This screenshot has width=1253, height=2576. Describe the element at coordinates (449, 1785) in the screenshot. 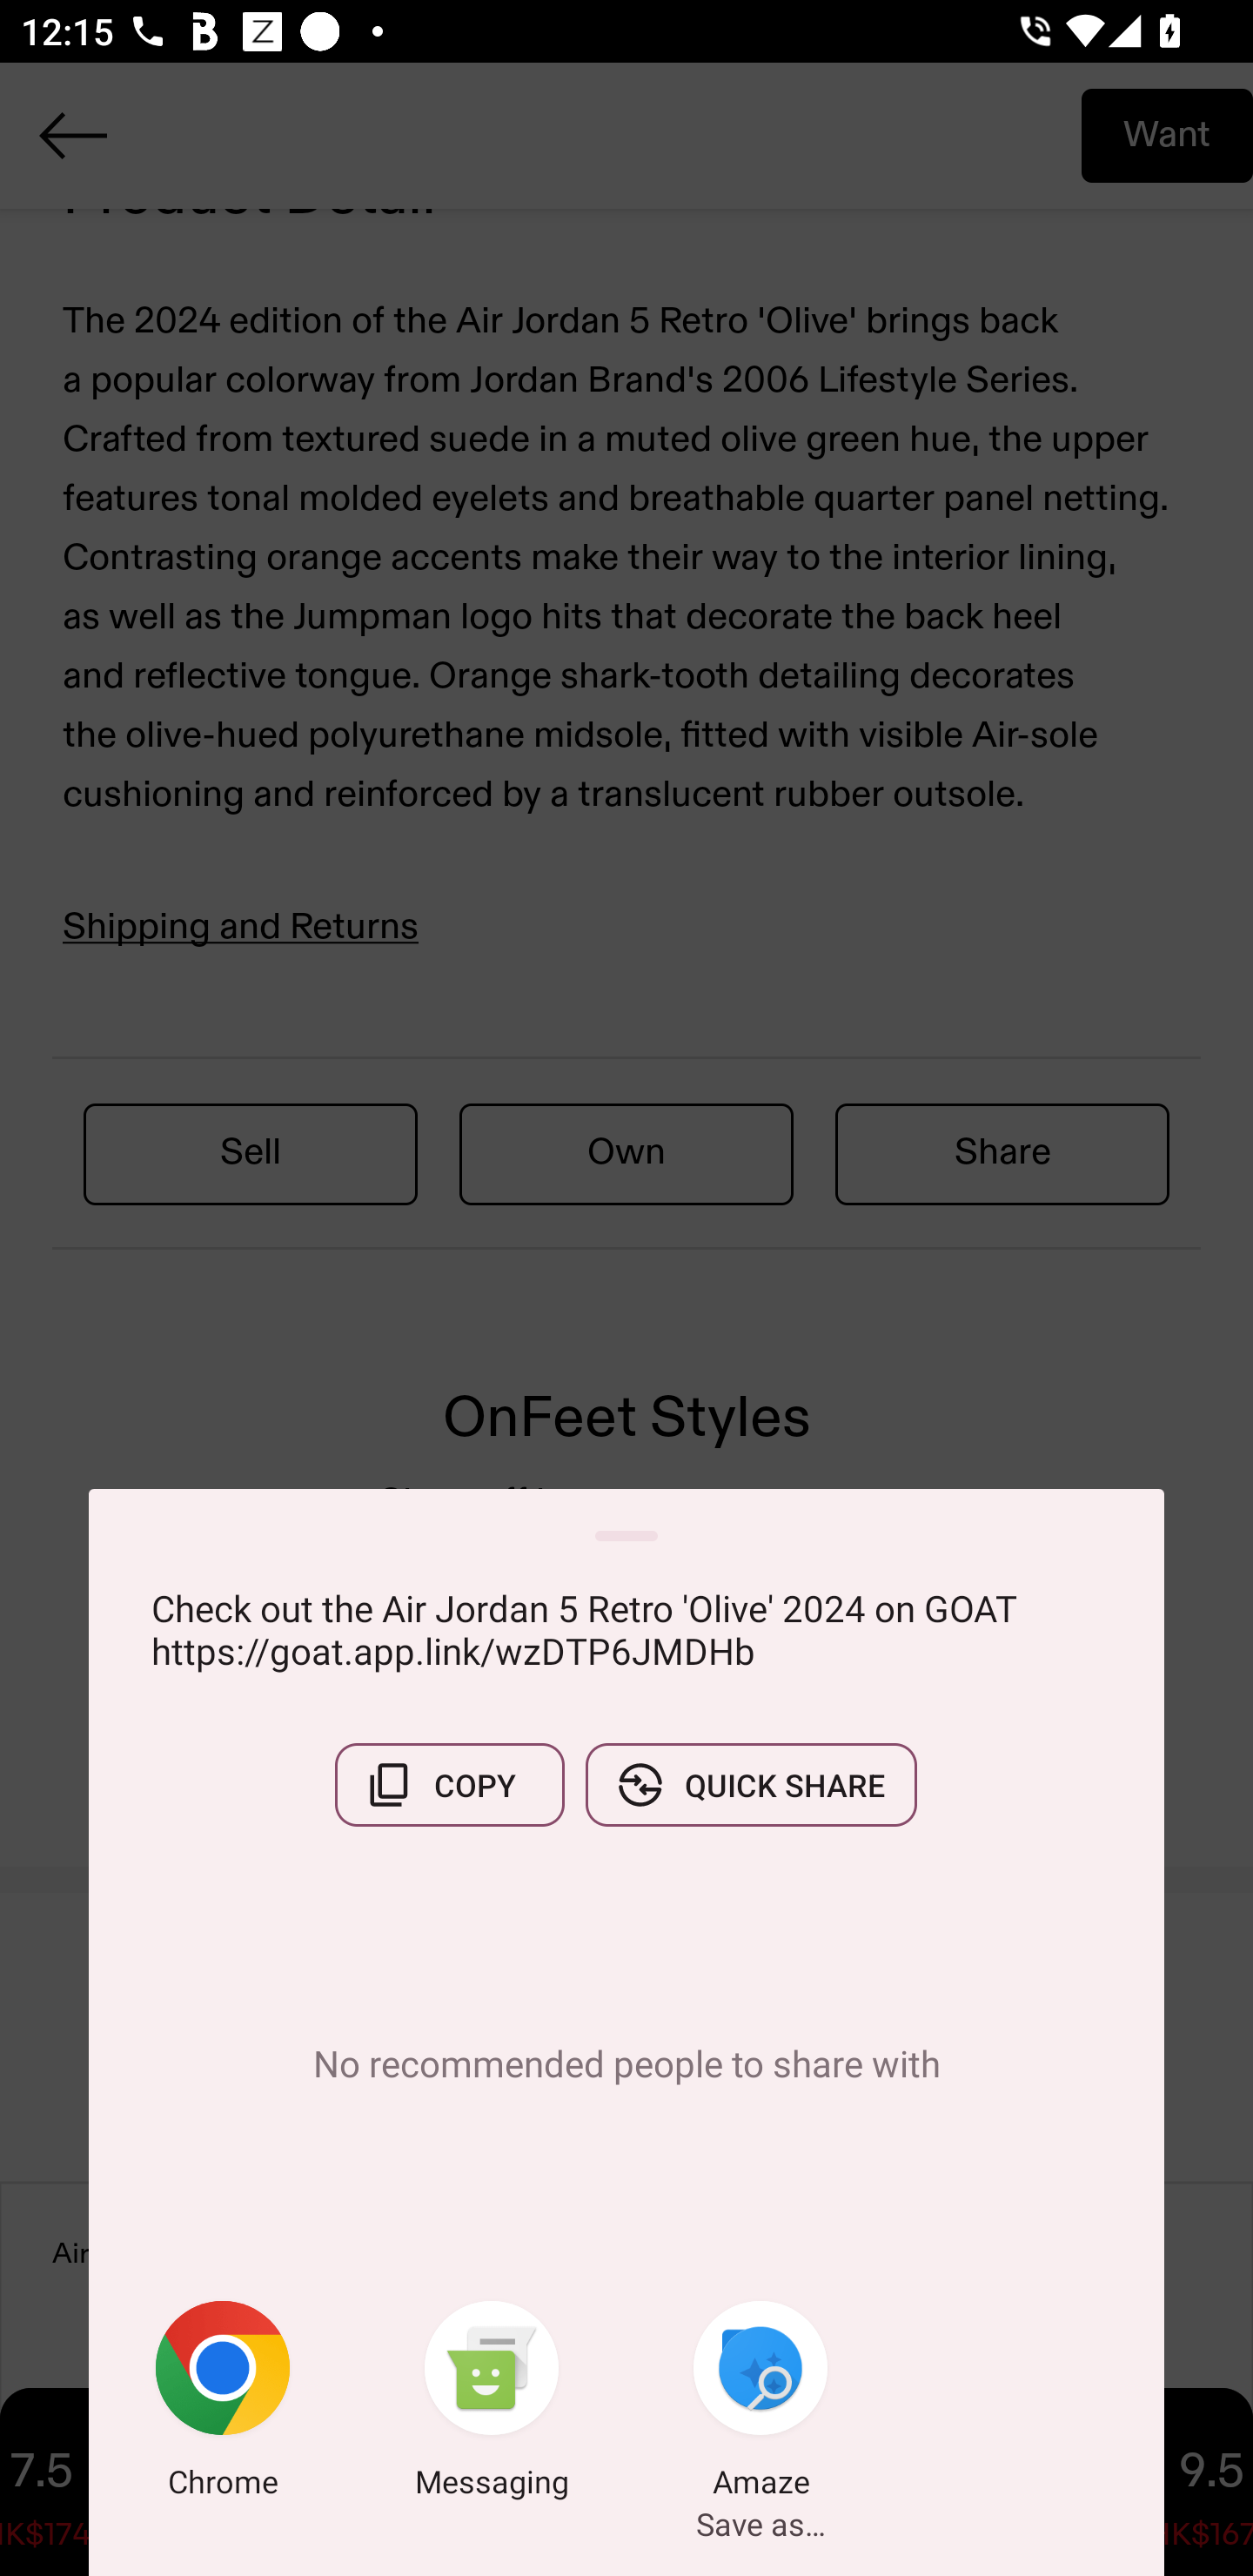

I see `COPY` at that location.